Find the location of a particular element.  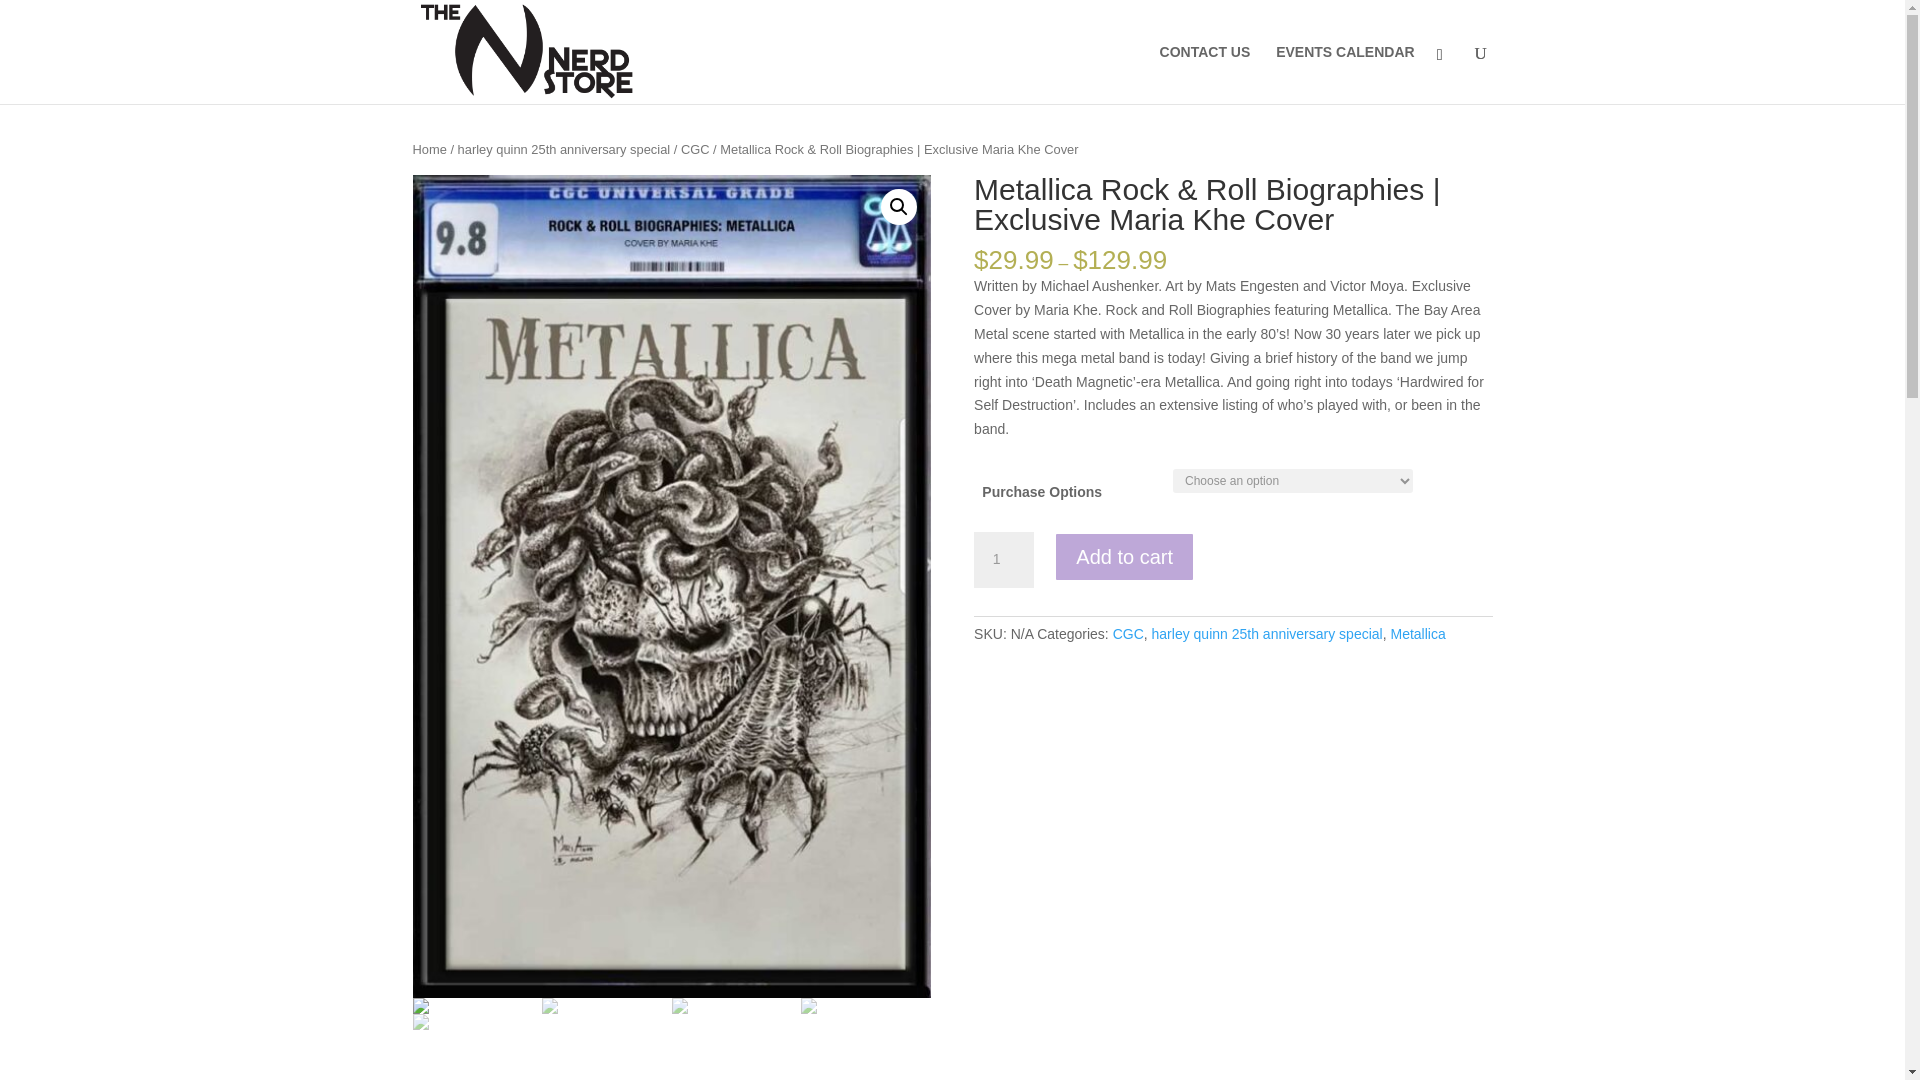

CGC is located at coordinates (696, 148).